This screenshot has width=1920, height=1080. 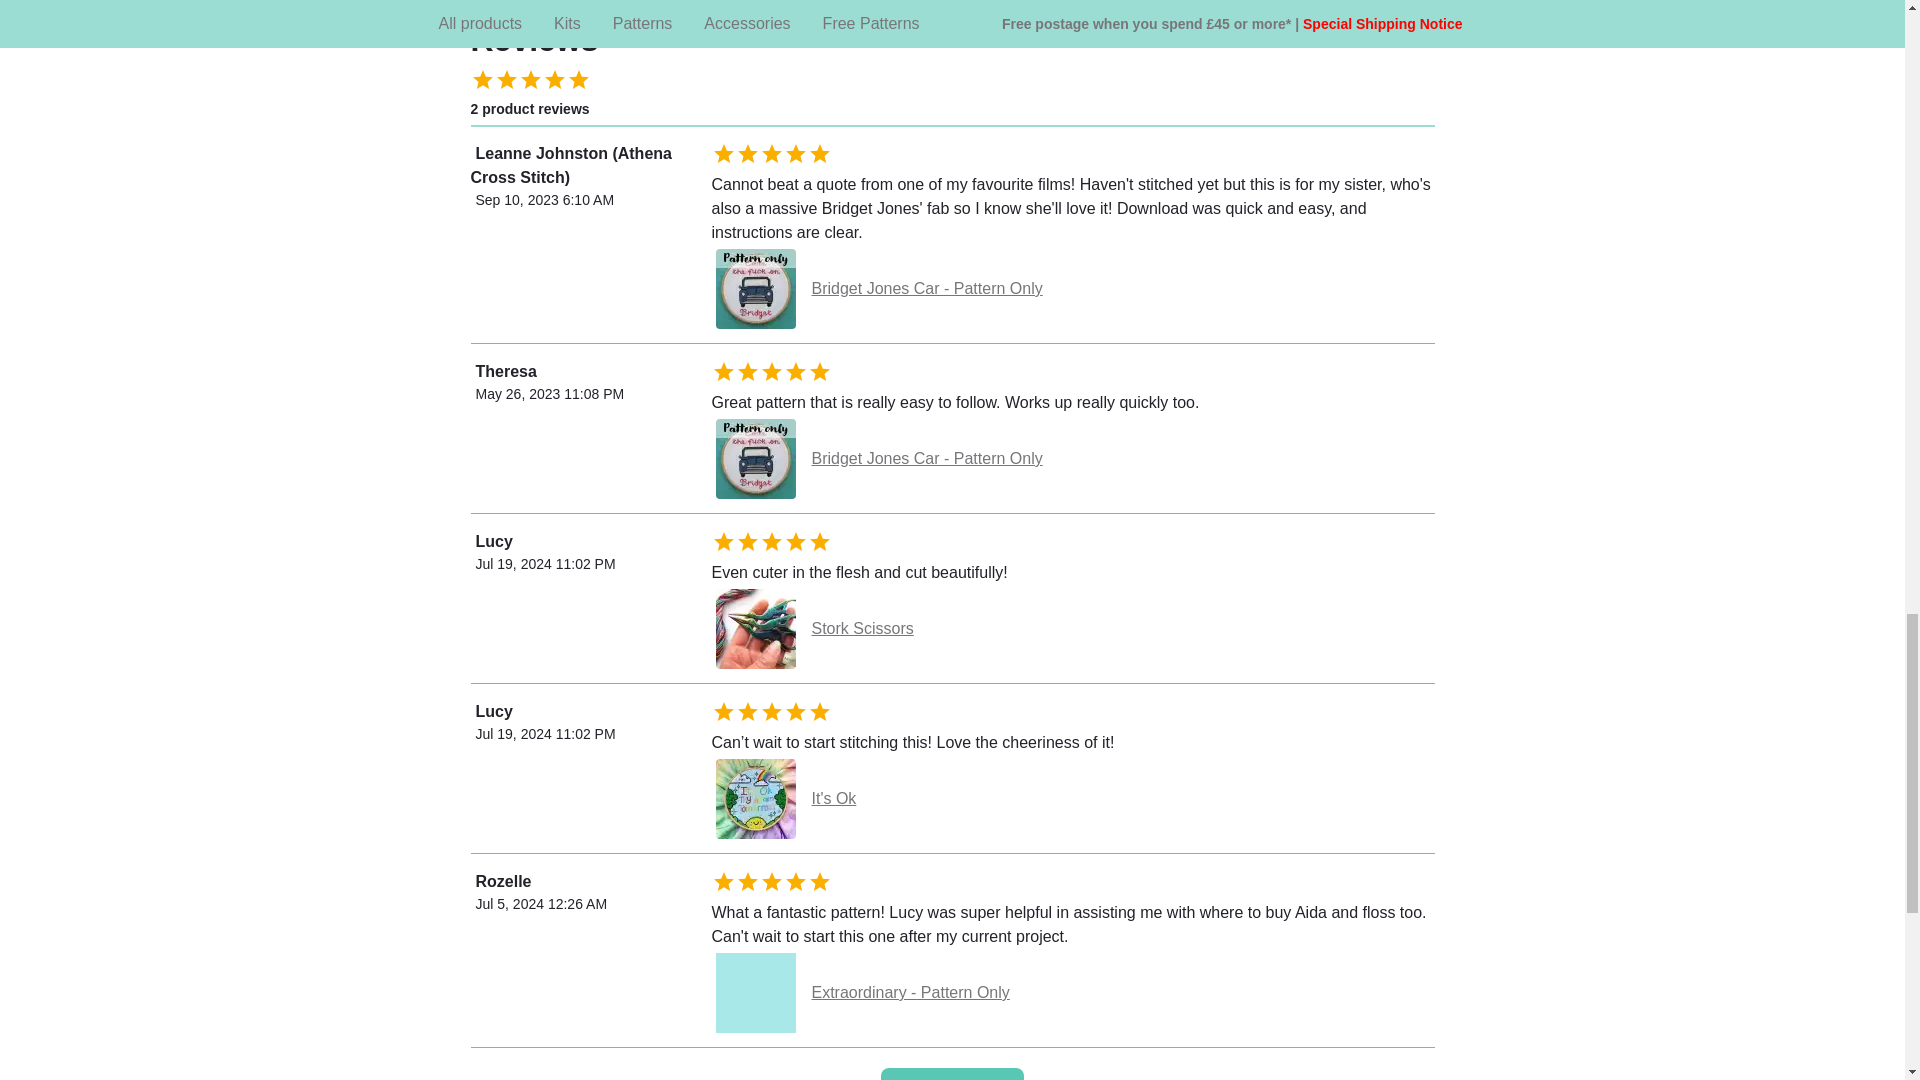 I want to click on Red, so click(x=1232, y=10).